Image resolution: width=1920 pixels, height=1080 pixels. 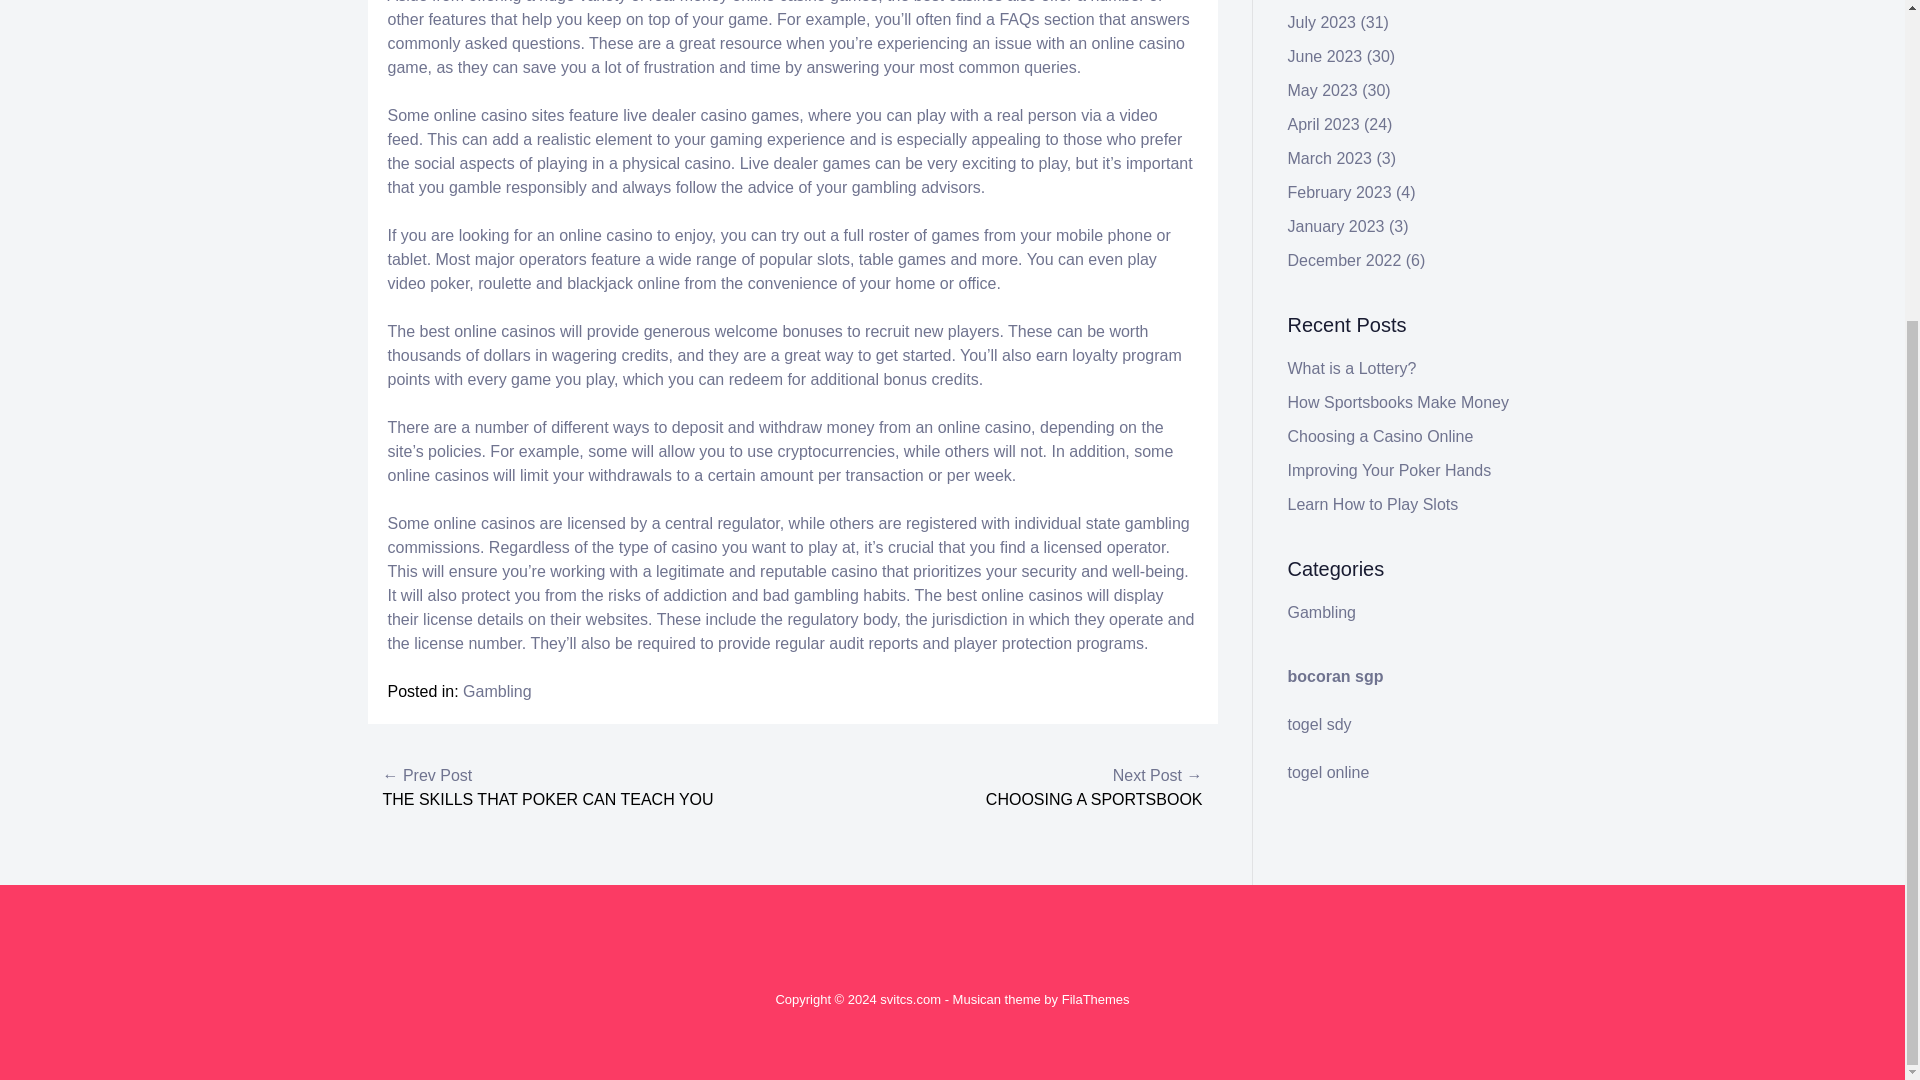 I want to click on What is a Lottery?, so click(x=1352, y=368).